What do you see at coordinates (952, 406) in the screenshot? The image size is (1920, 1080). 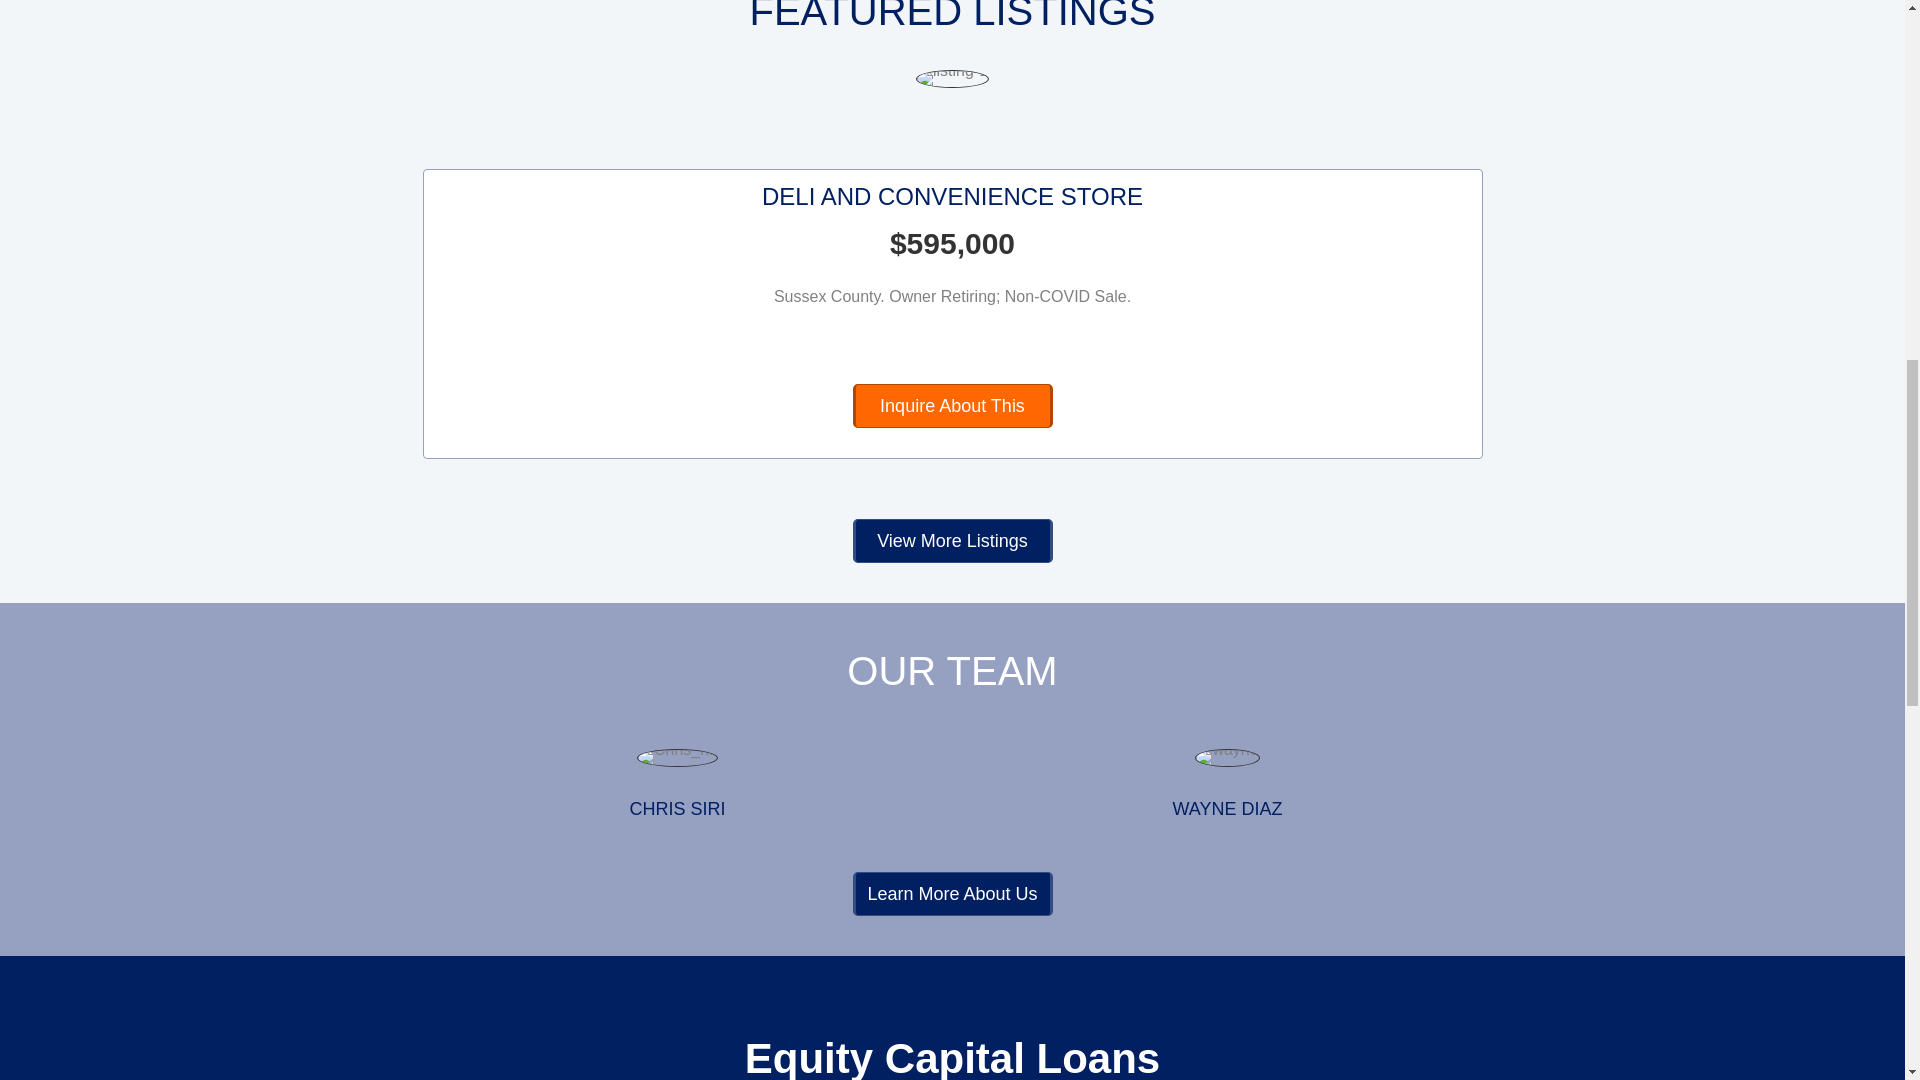 I see `Inquire About This` at bounding box center [952, 406].